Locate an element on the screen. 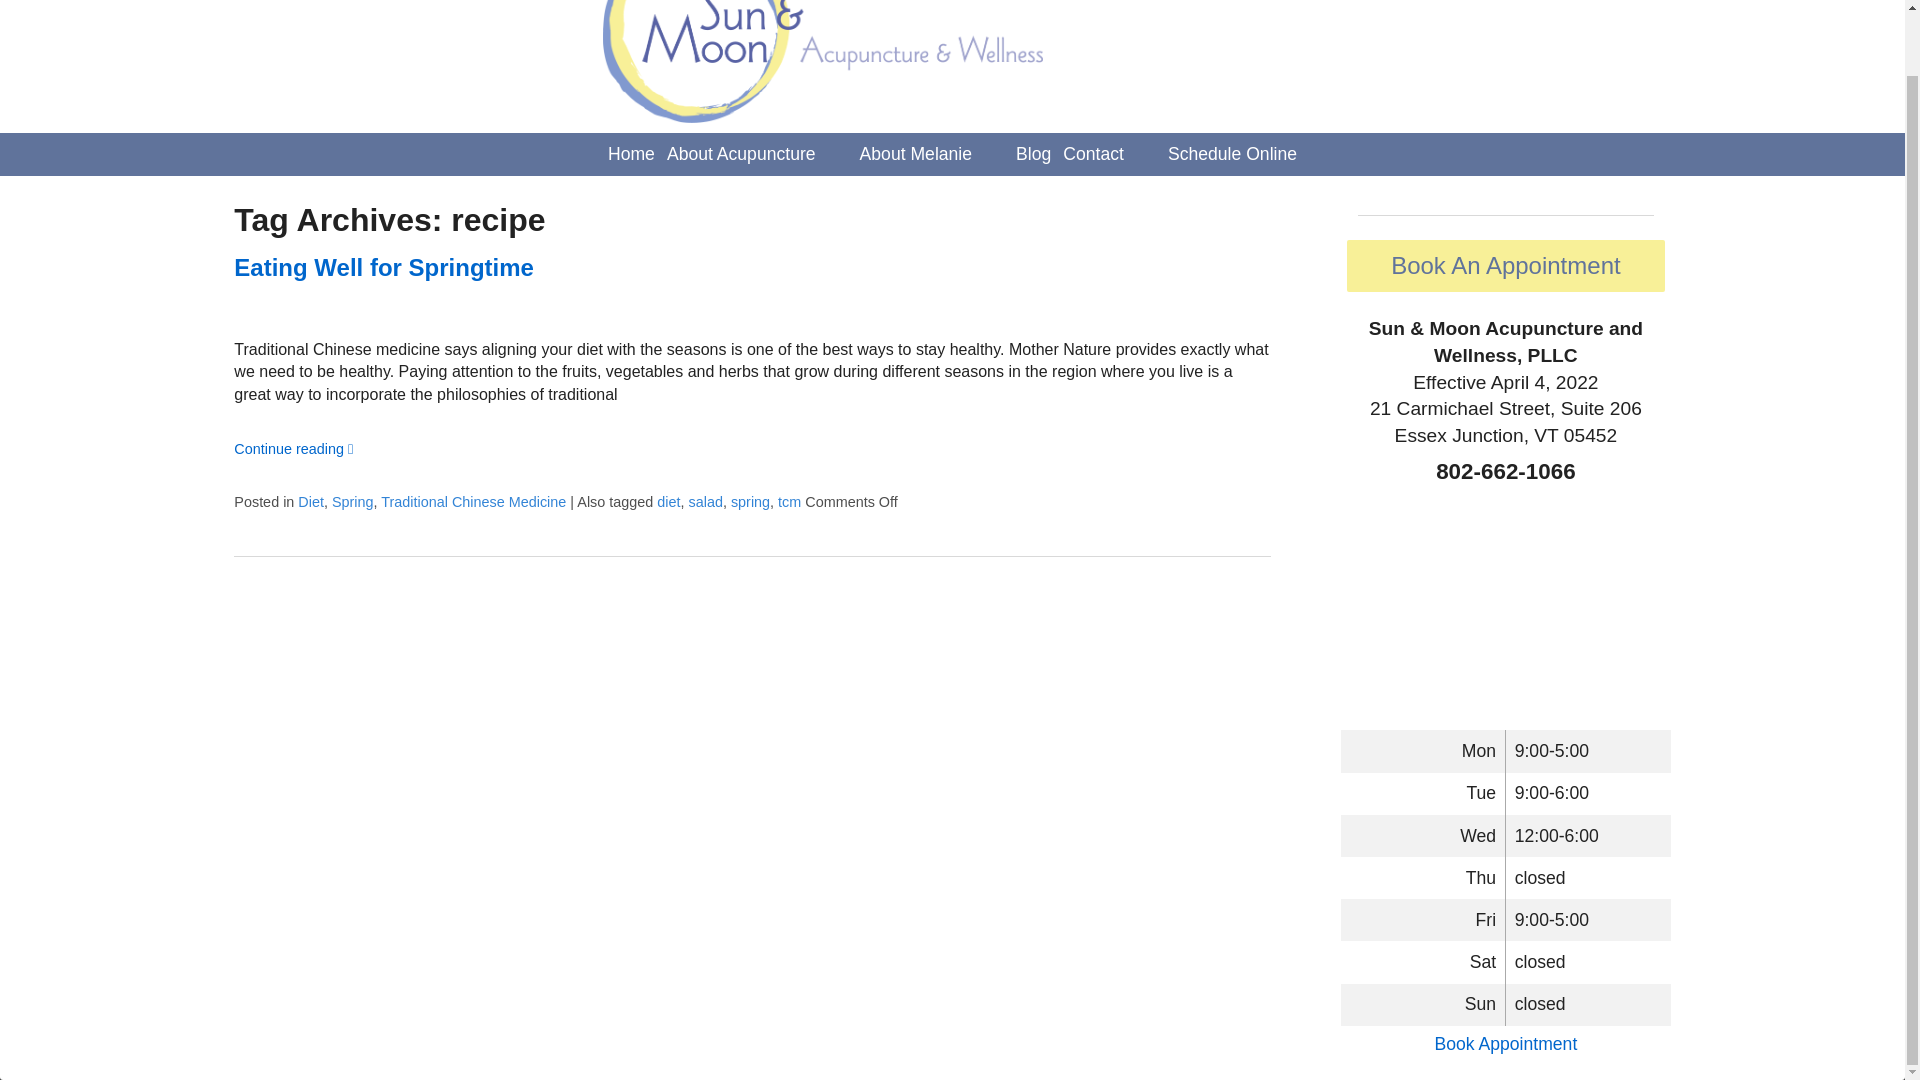  Book Appointment is located at coordinates (1505, 1044).